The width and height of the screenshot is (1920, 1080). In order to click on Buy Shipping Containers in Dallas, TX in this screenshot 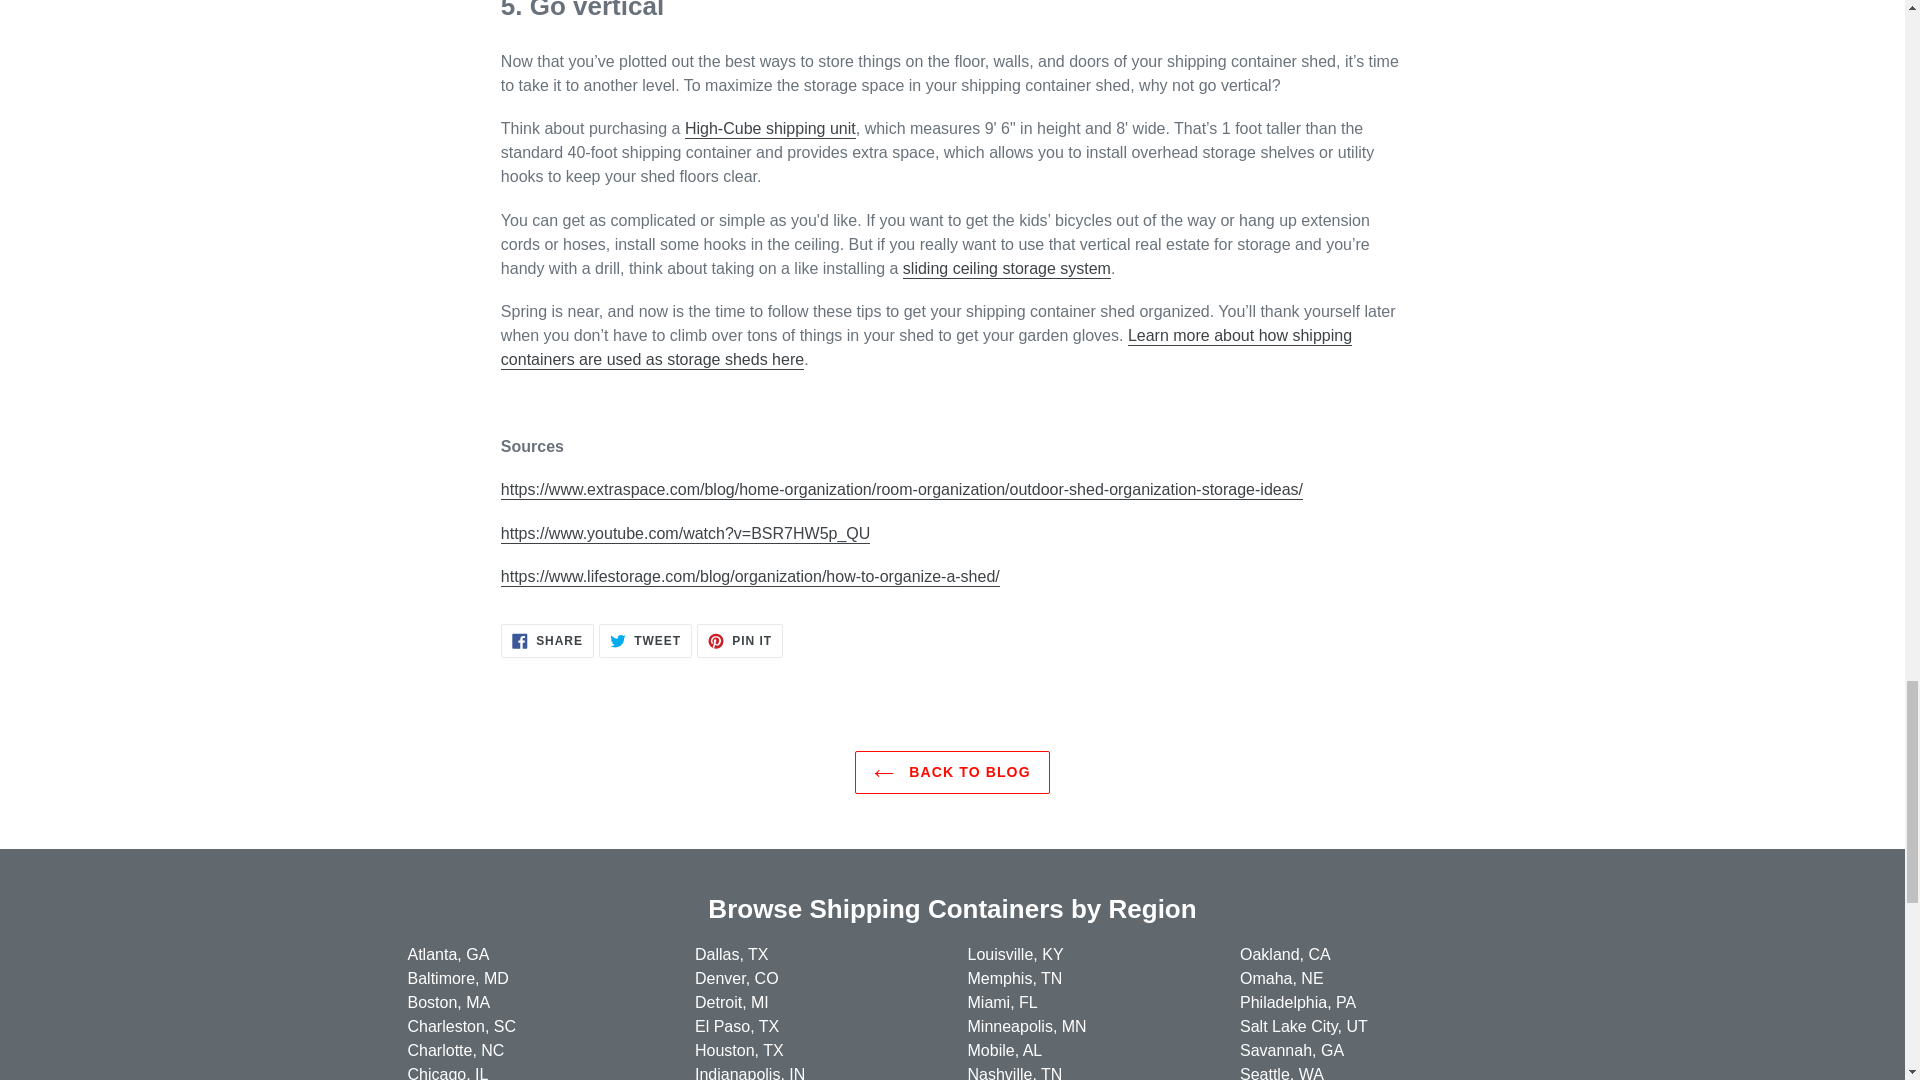, I will do `click(732, 954)`.